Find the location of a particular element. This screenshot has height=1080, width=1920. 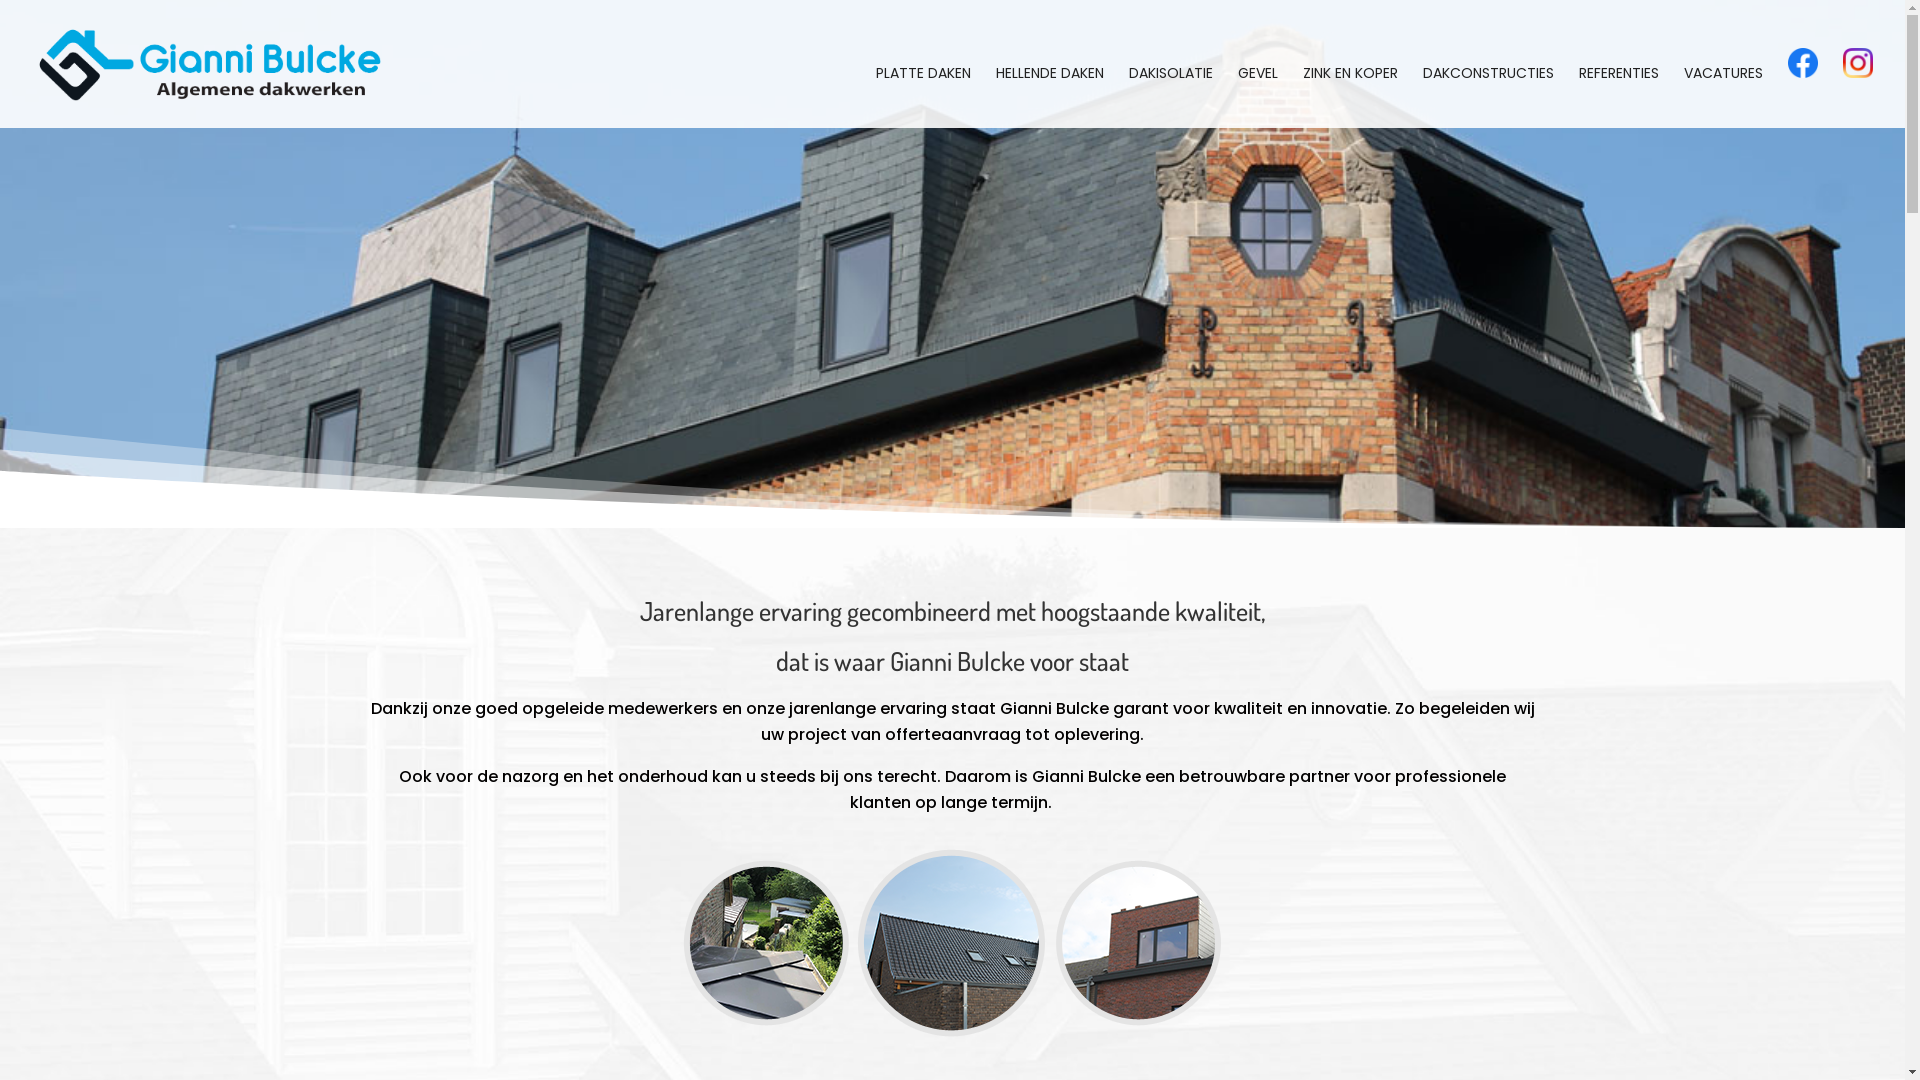

ZINK EN KOPER is located at coordinates (1350, 97).